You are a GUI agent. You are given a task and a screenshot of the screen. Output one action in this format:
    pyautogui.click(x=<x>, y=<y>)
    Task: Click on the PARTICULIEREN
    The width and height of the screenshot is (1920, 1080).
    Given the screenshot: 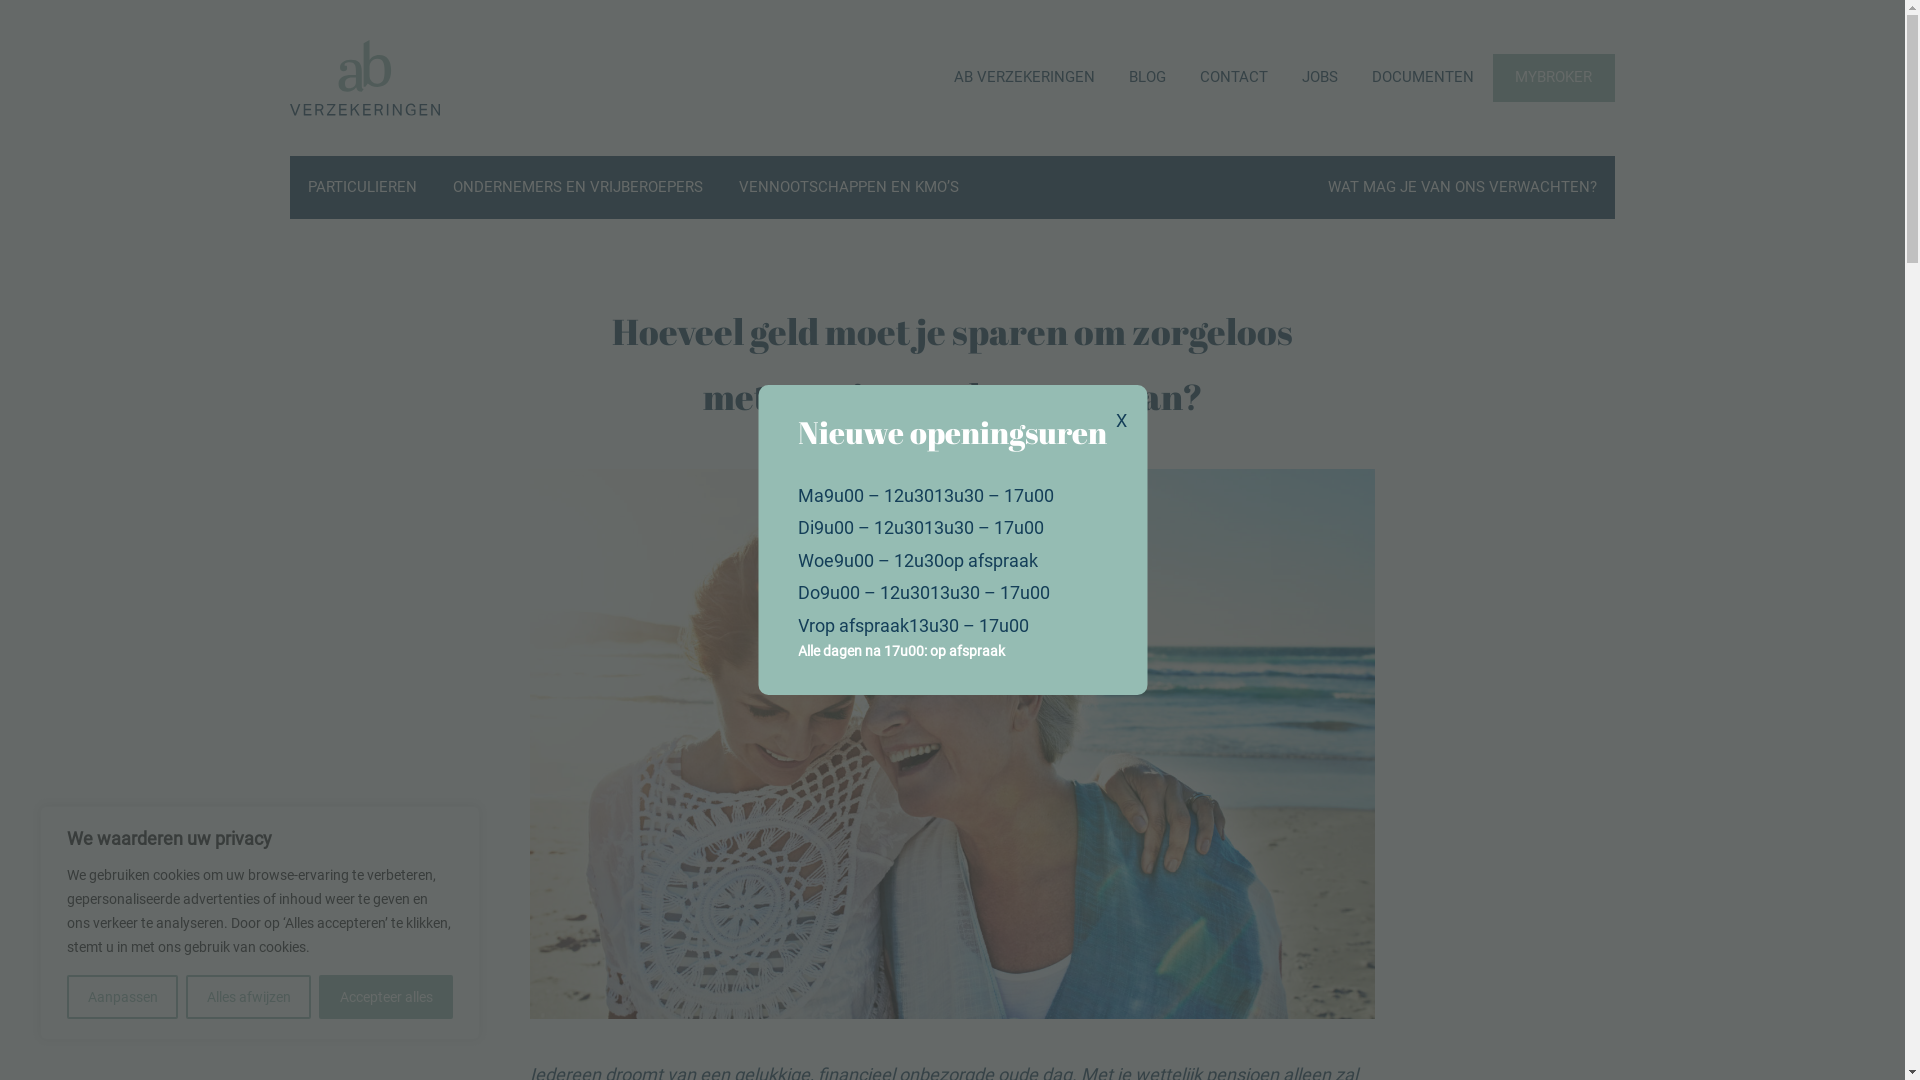 What is the action you would take?
    pyautogui.click(x=362, y=188)
    